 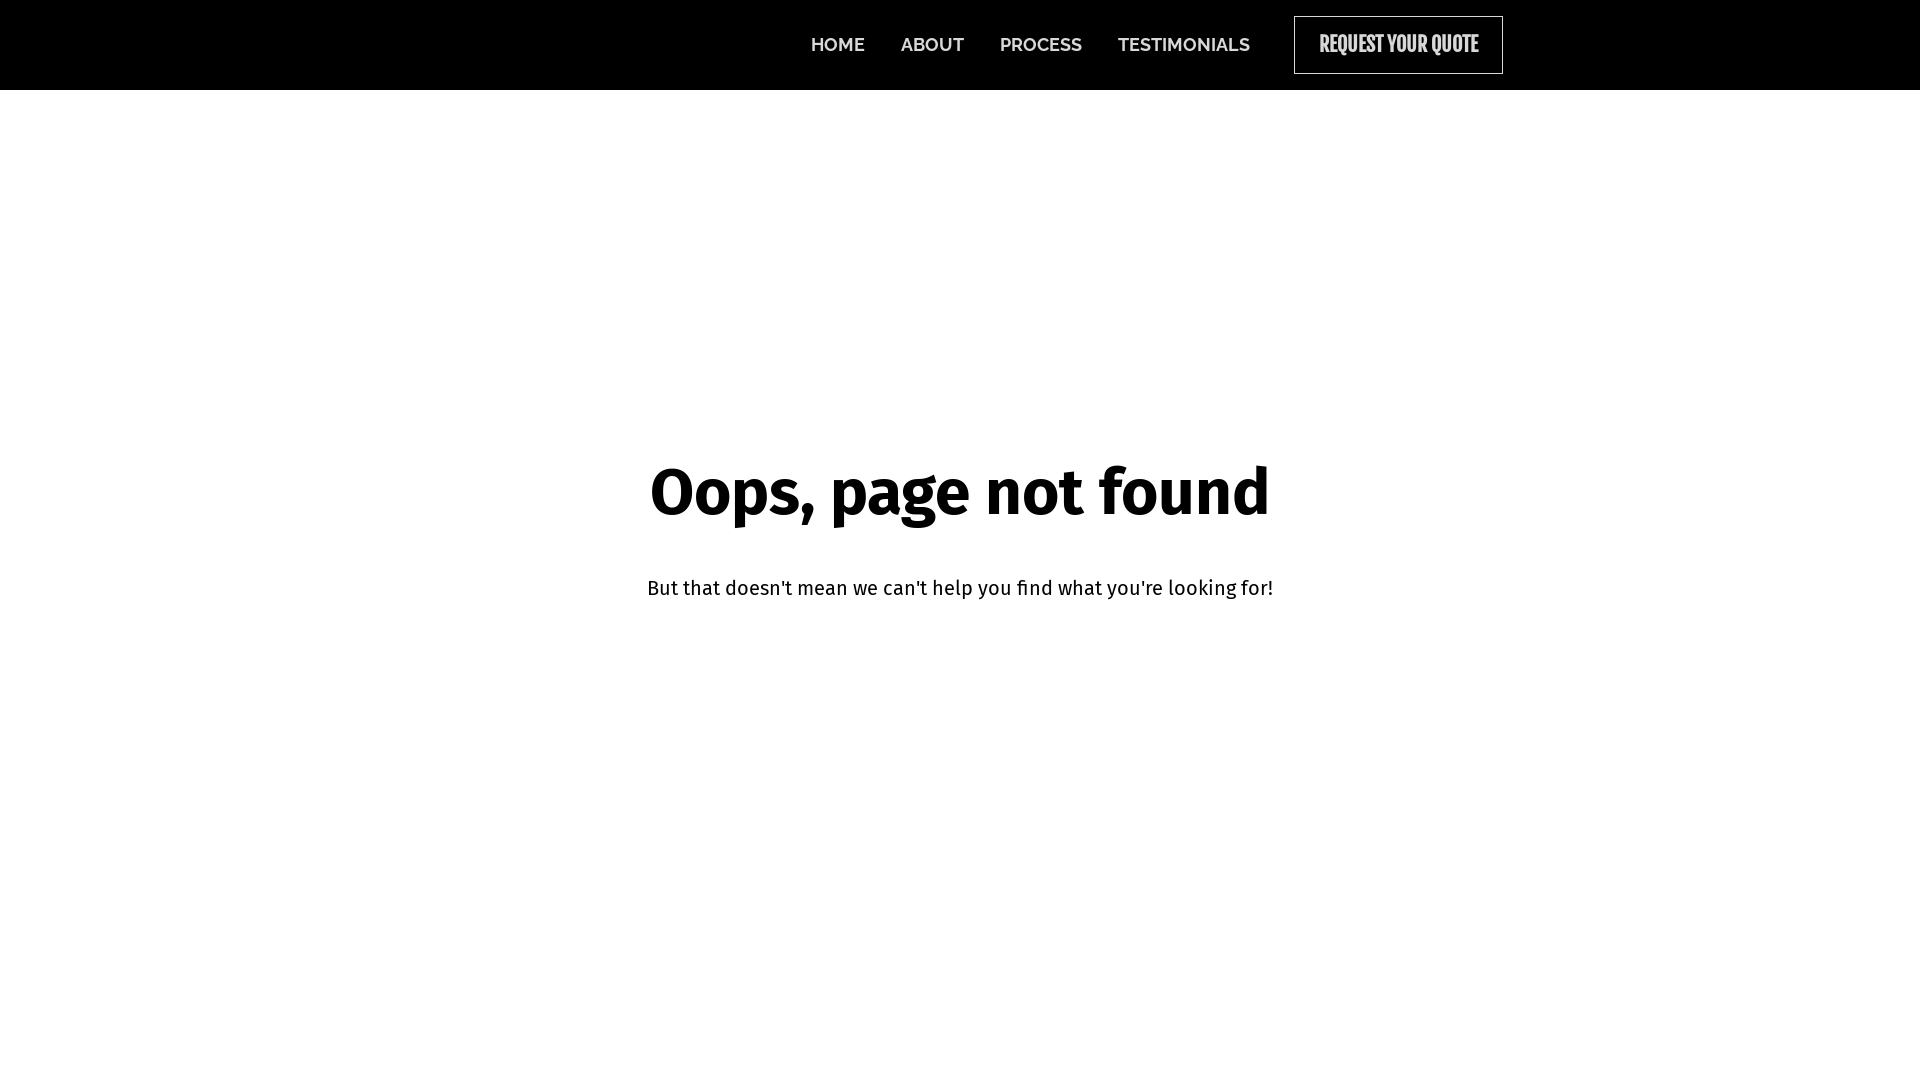 What do you see at coordinates (1041, 45) in the screenshot?
I see `PROCESS` at bounding box center [1041, 45].